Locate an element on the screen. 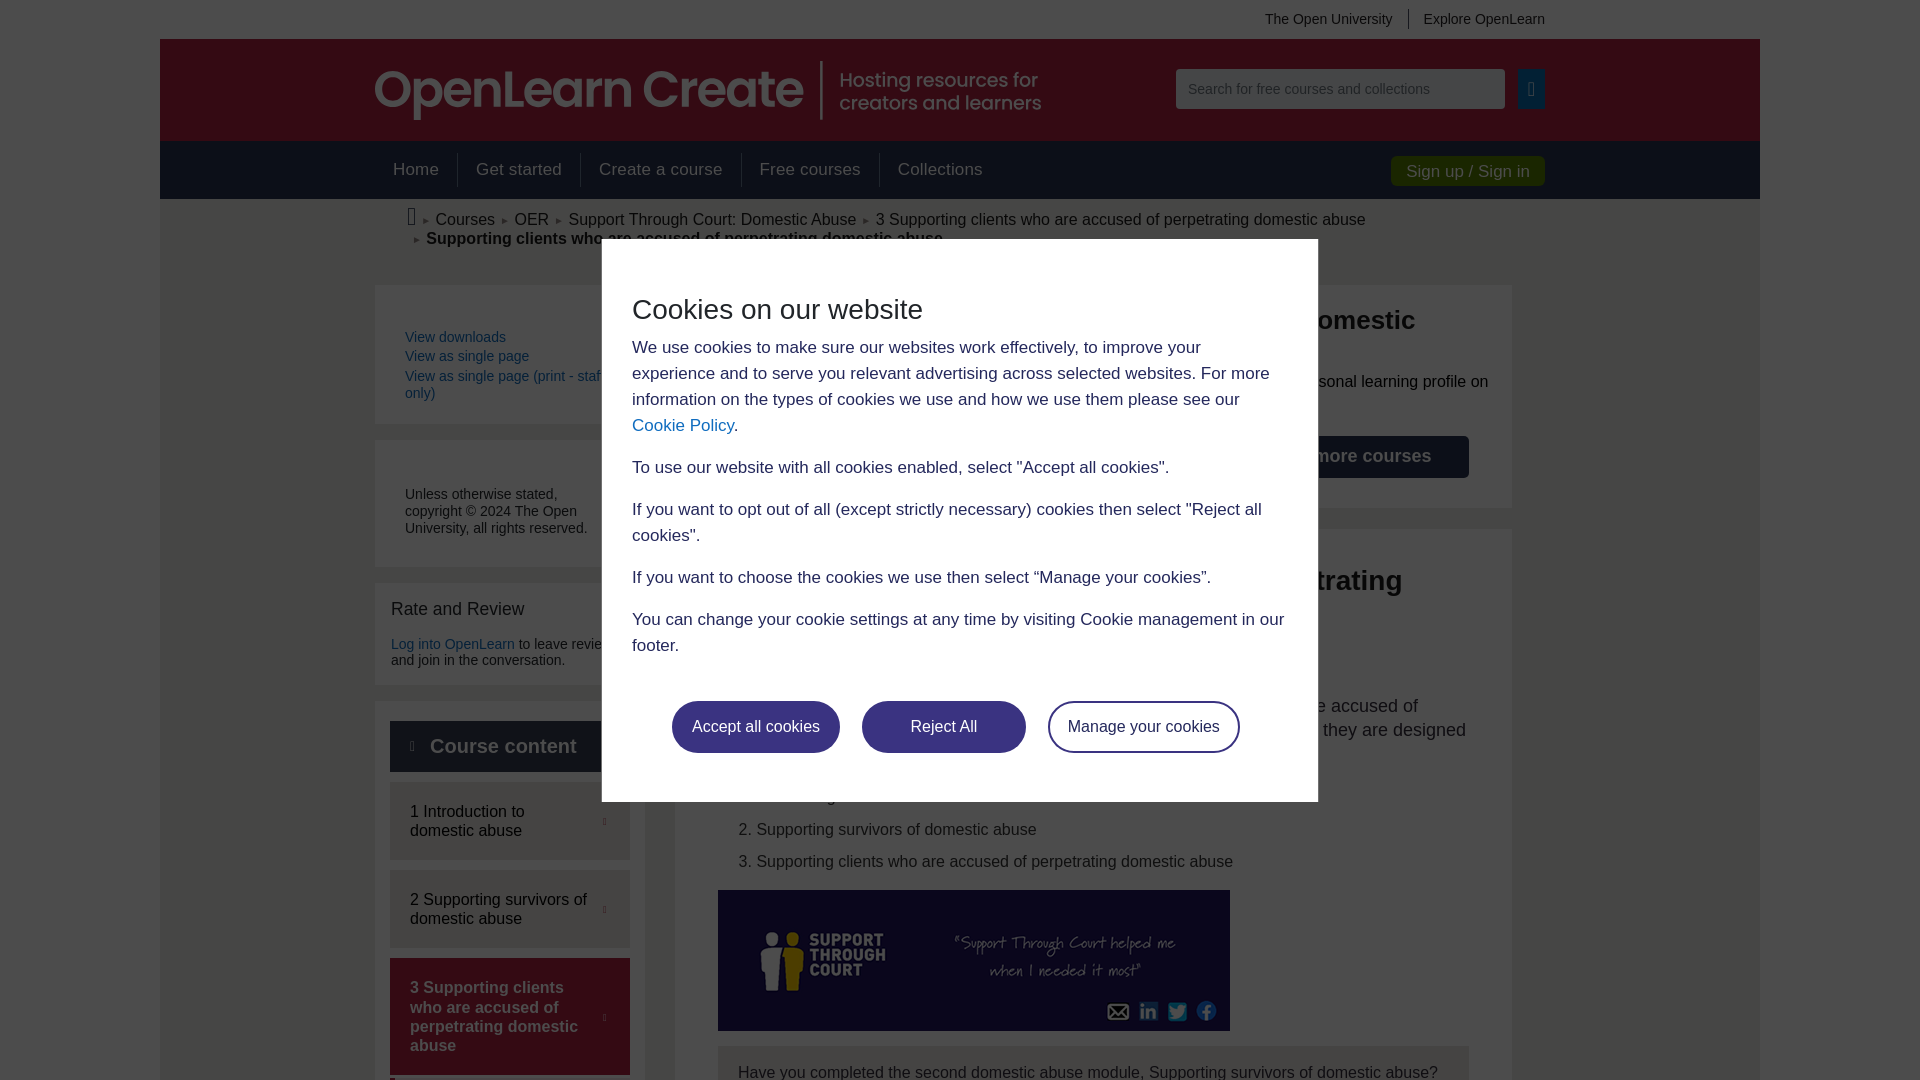 The width and height of the screenshot is (1920, 1080). Manage your cookies is located at coordinates (1144, 726).